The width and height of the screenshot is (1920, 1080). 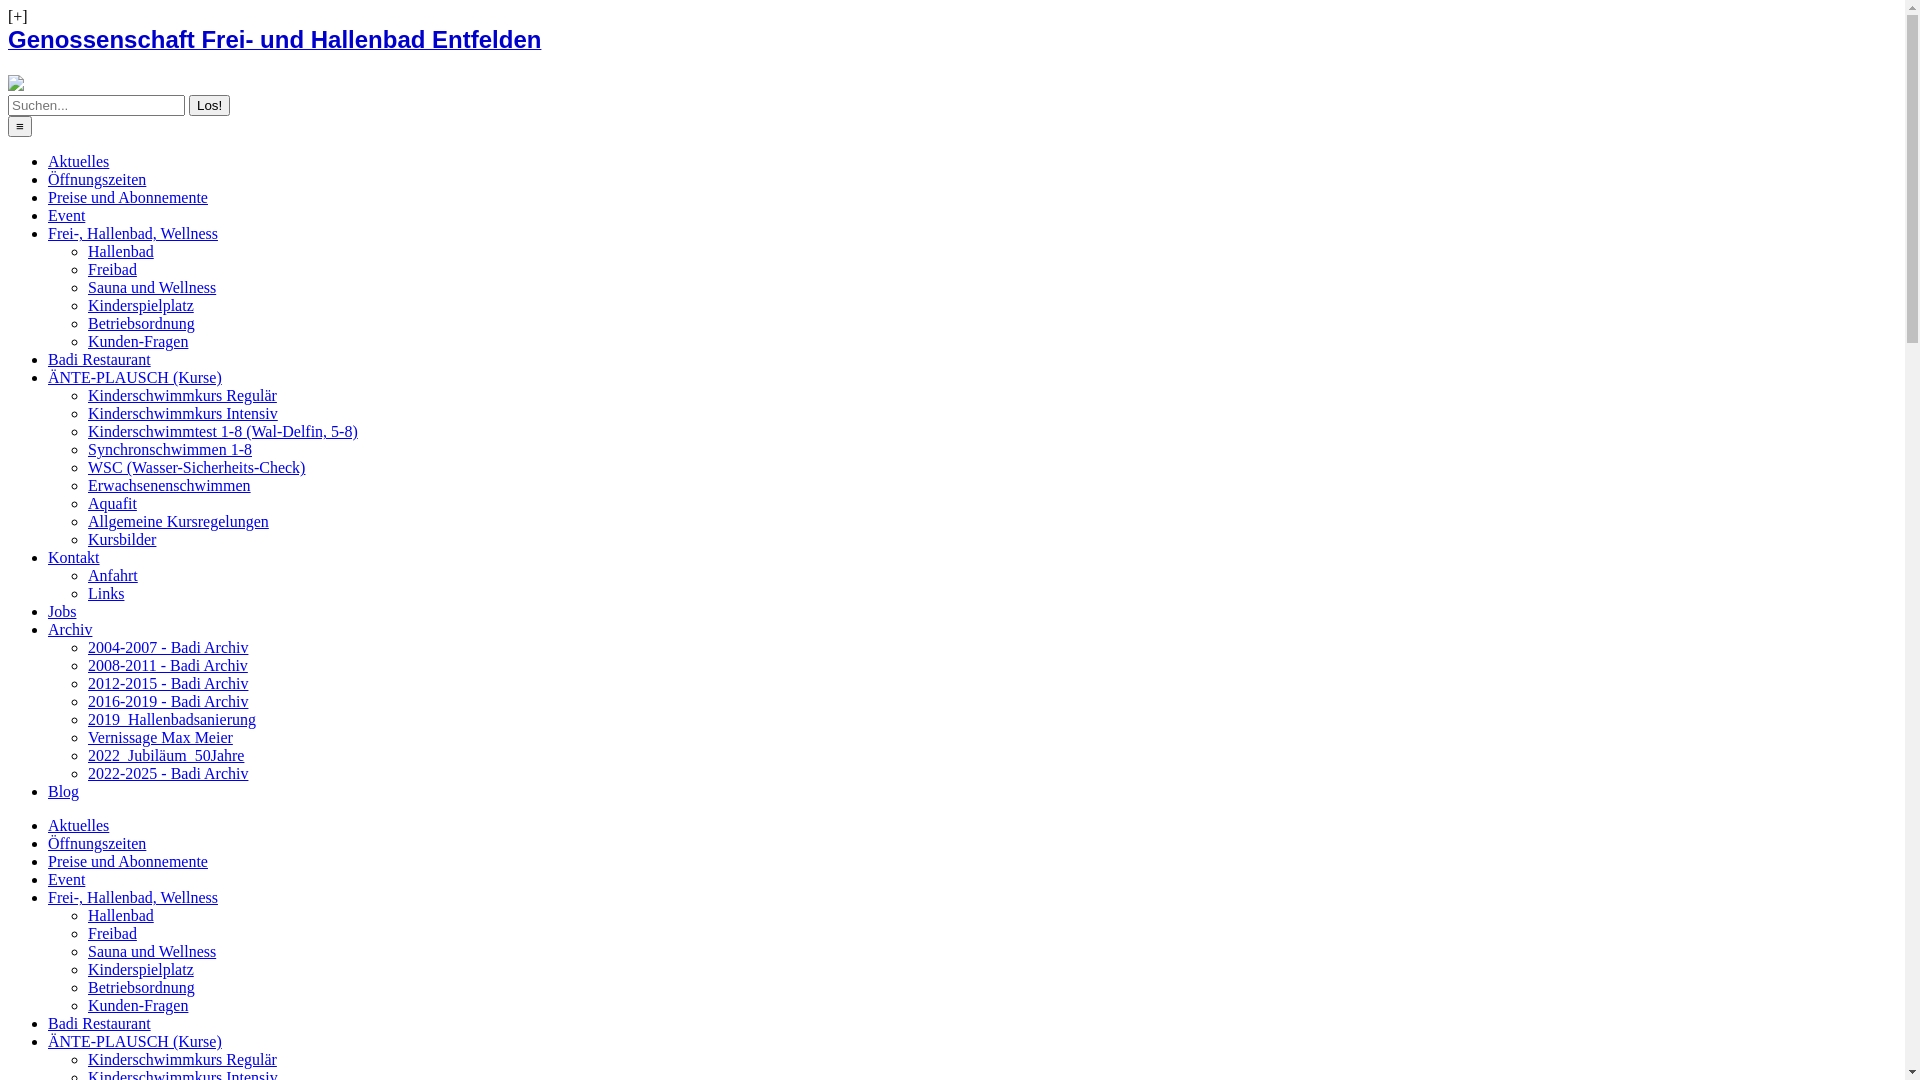 What do you see at coordinates (128, 198) in the screenshot?
I see `Preise und Abonnemente` at bounding box center [128, 198].